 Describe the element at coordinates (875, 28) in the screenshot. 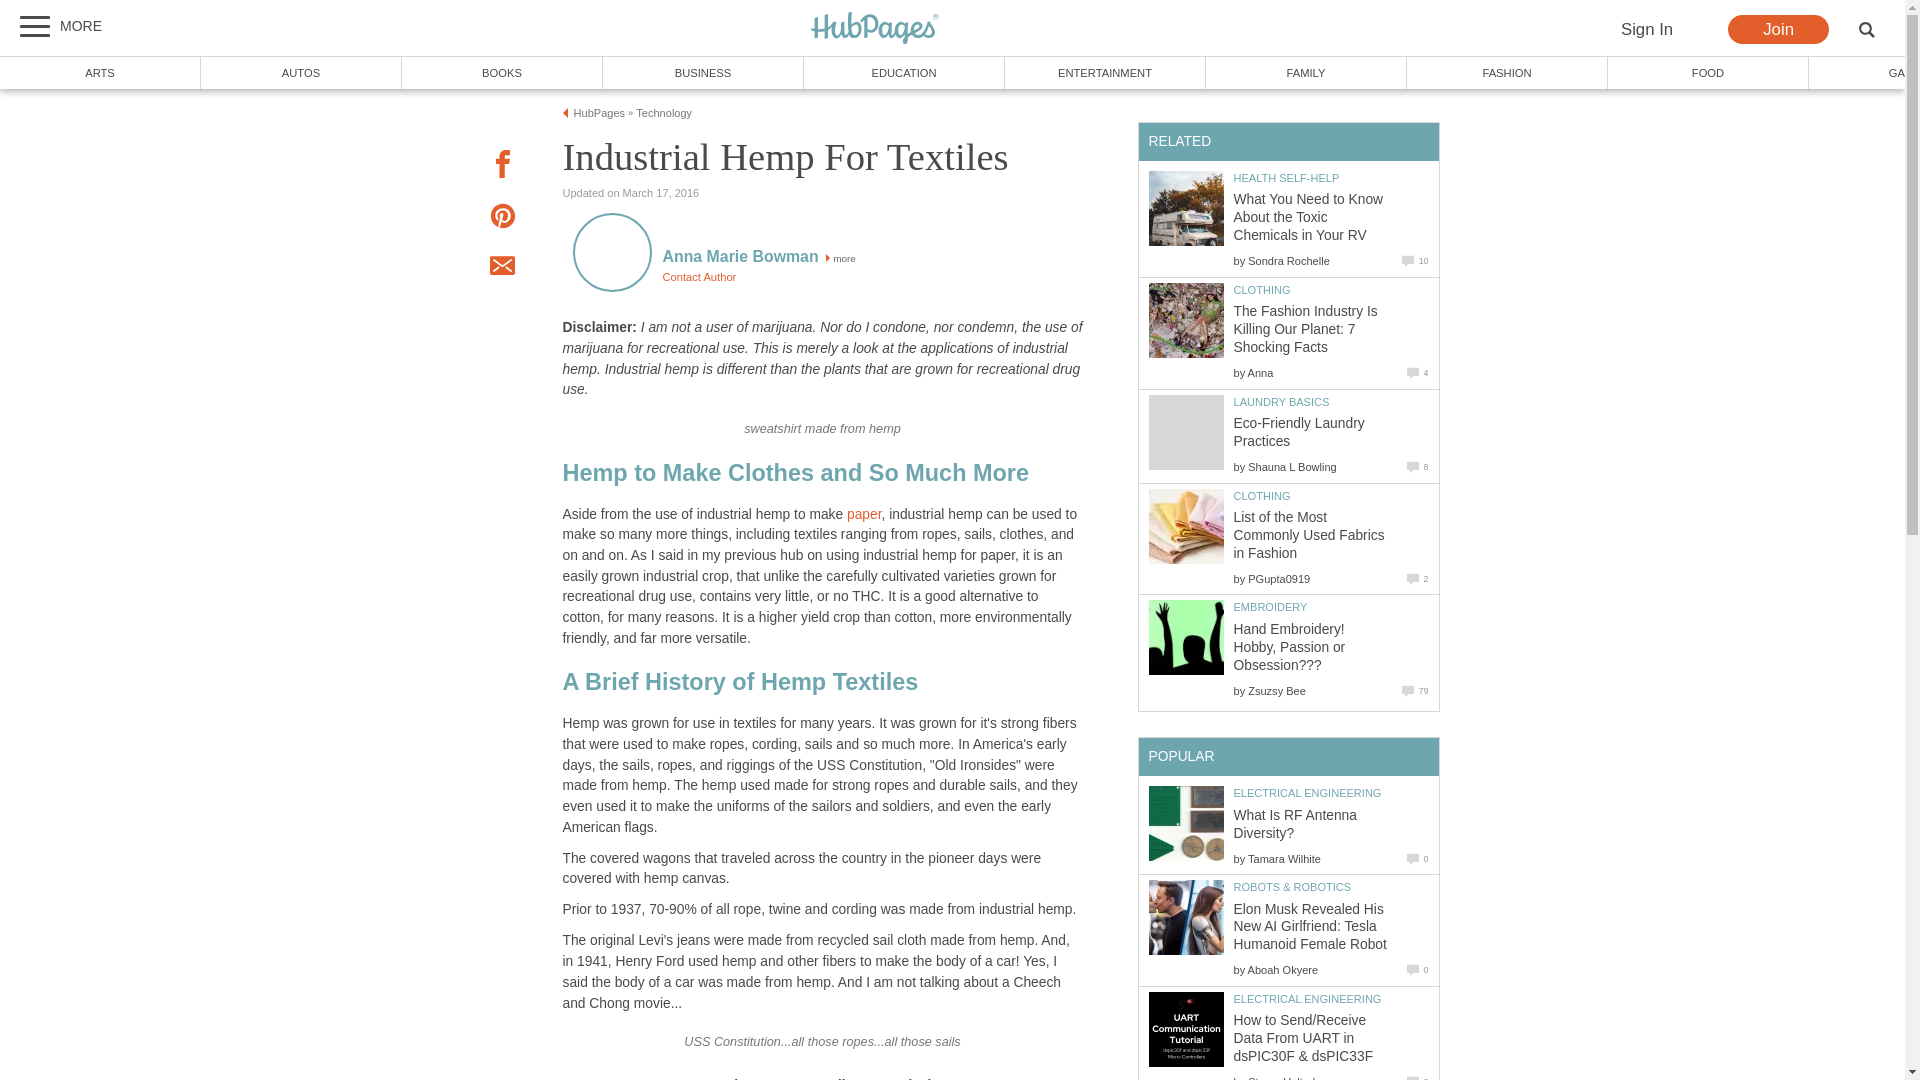

I see `HubPages` at that location.